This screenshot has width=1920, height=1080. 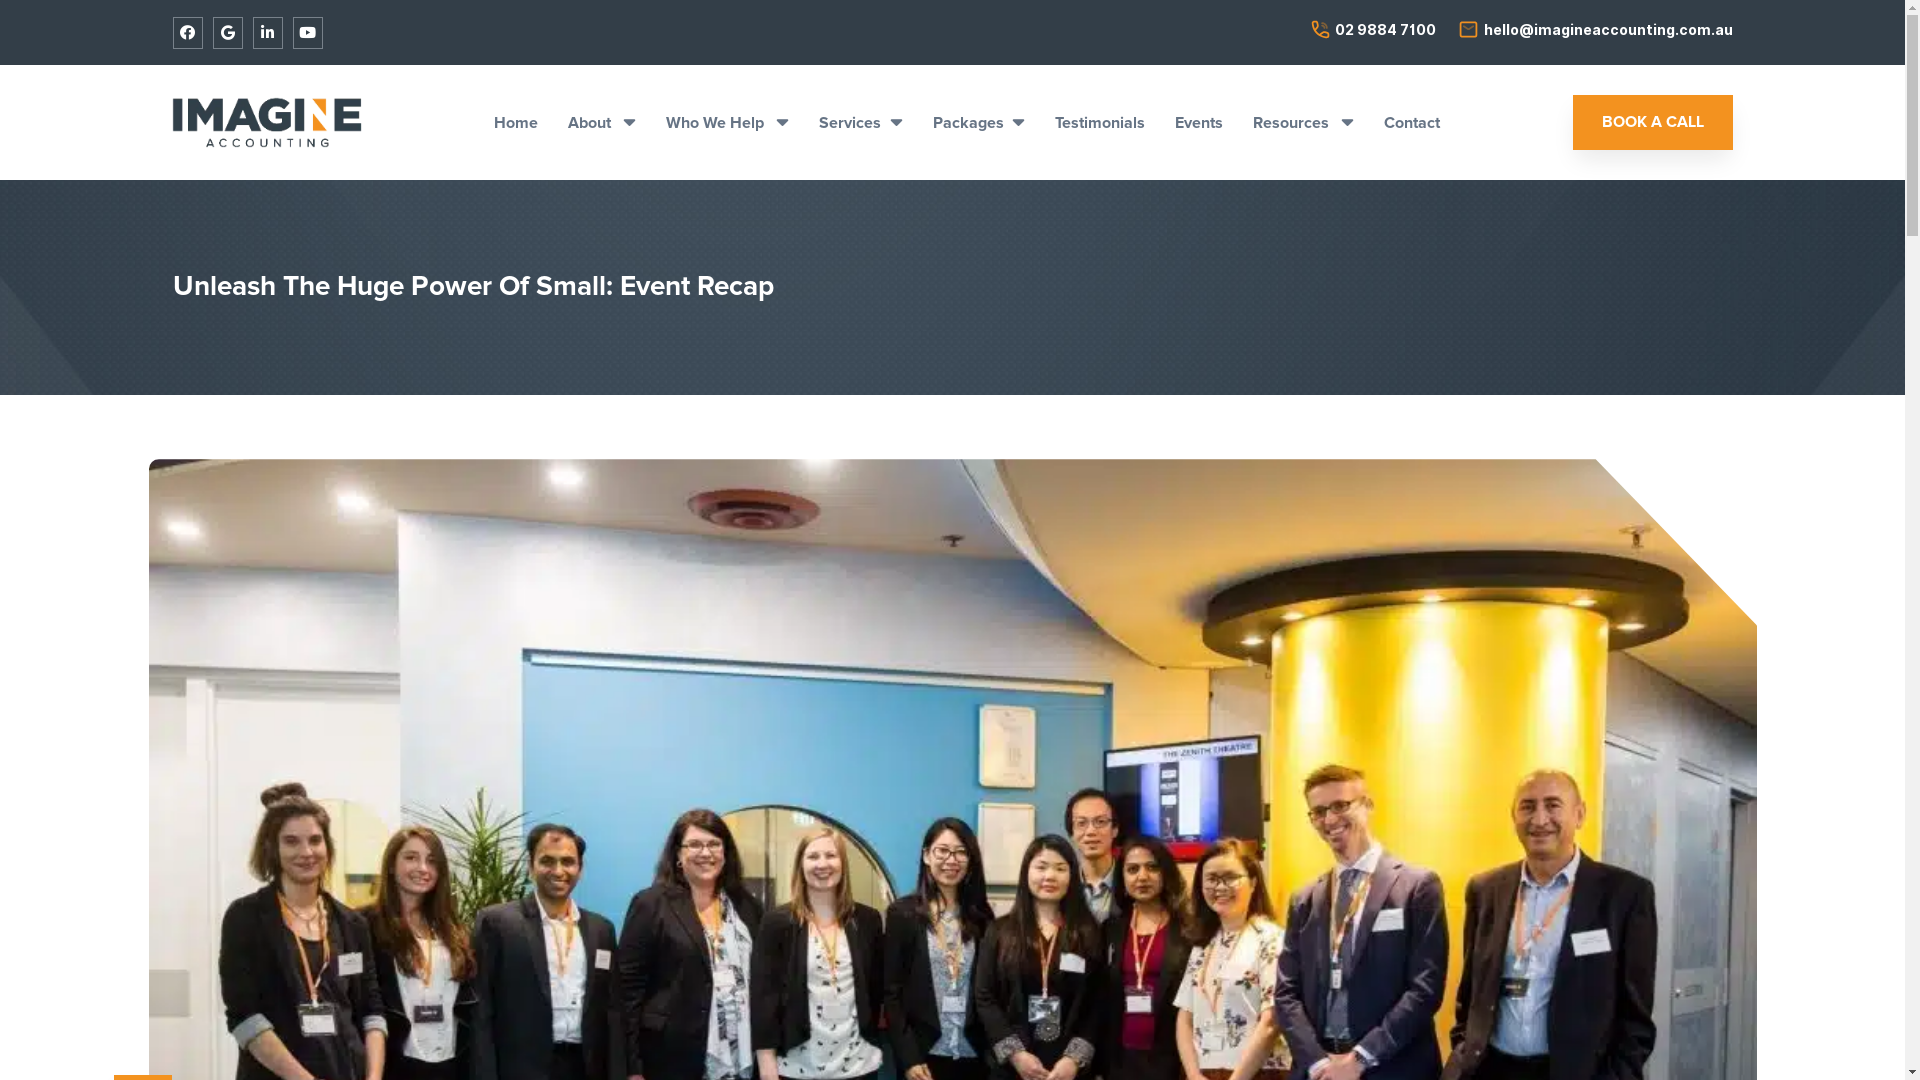 I want to click on Events, so click(x=1199, y=123).